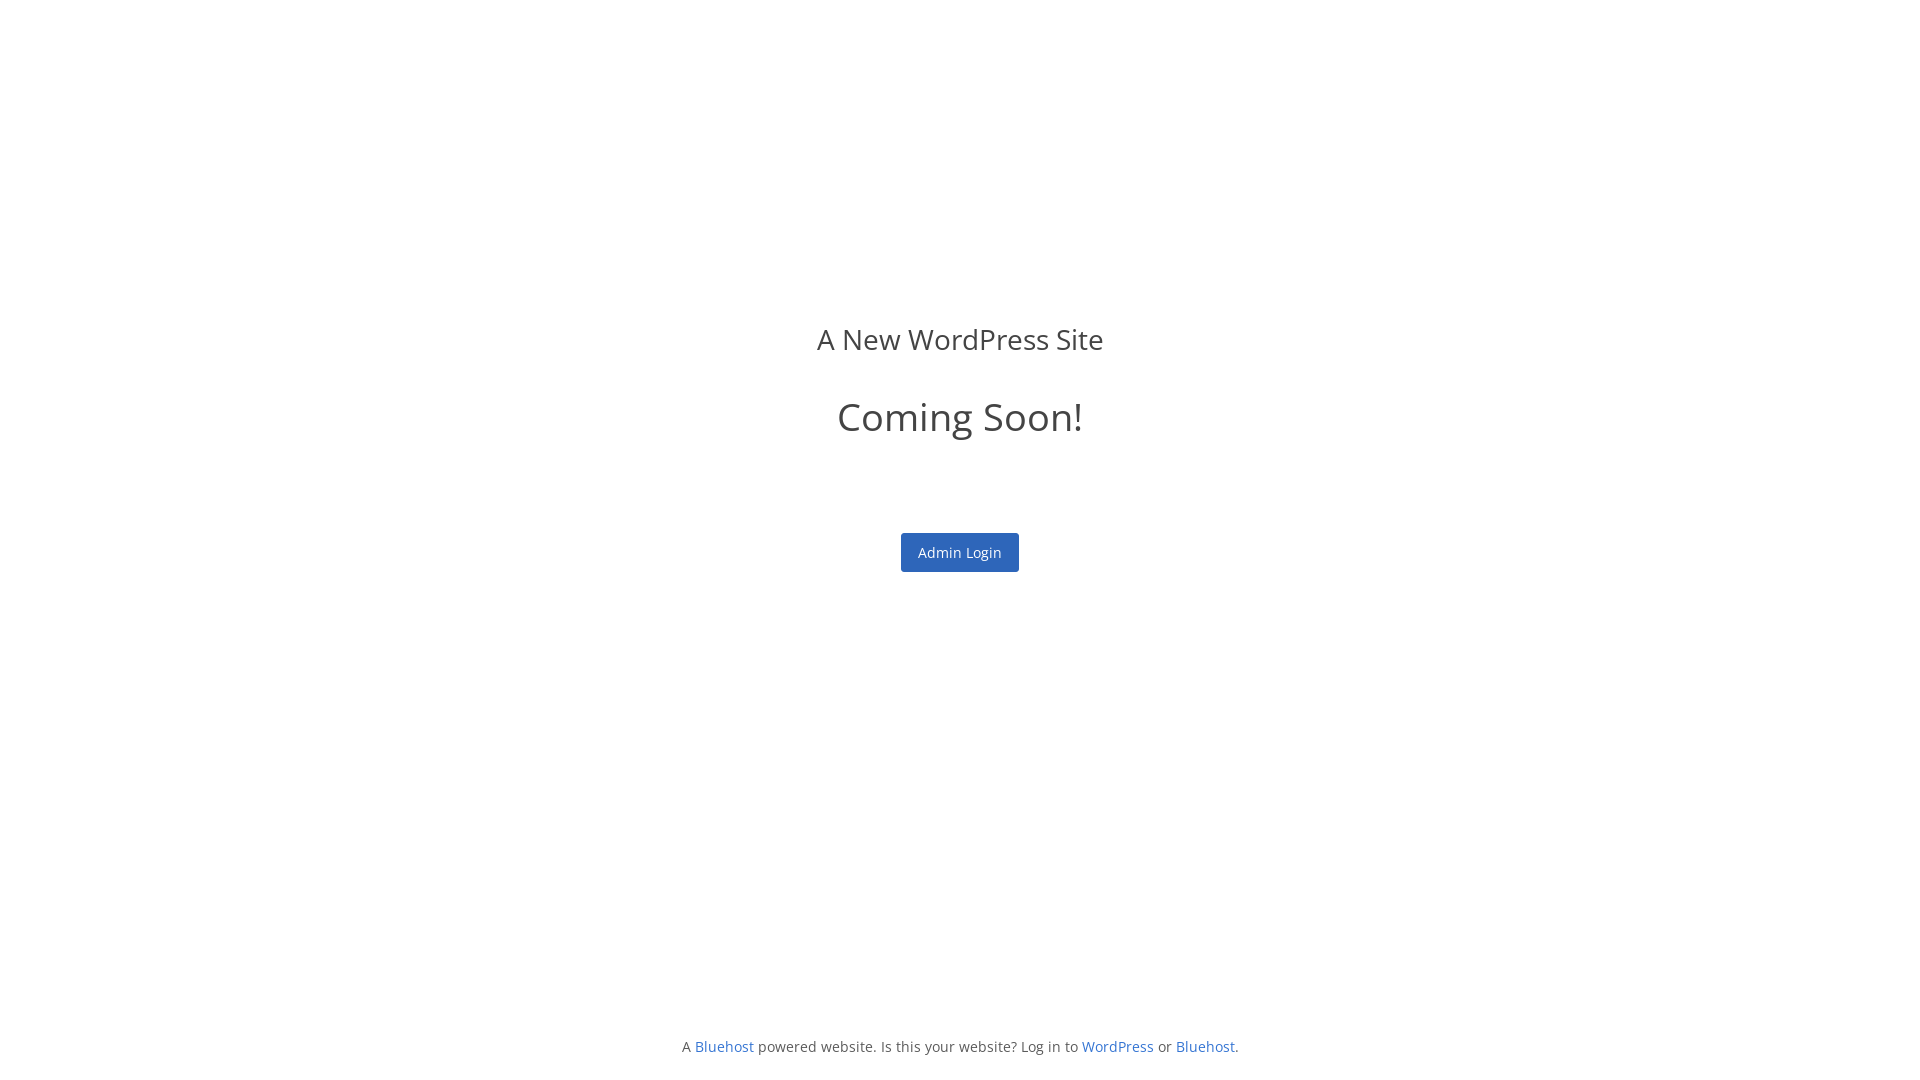 Image resolution: width=1920 pixels, height=1080 pixels. I want to click on Admin Login, so click(960, 552).